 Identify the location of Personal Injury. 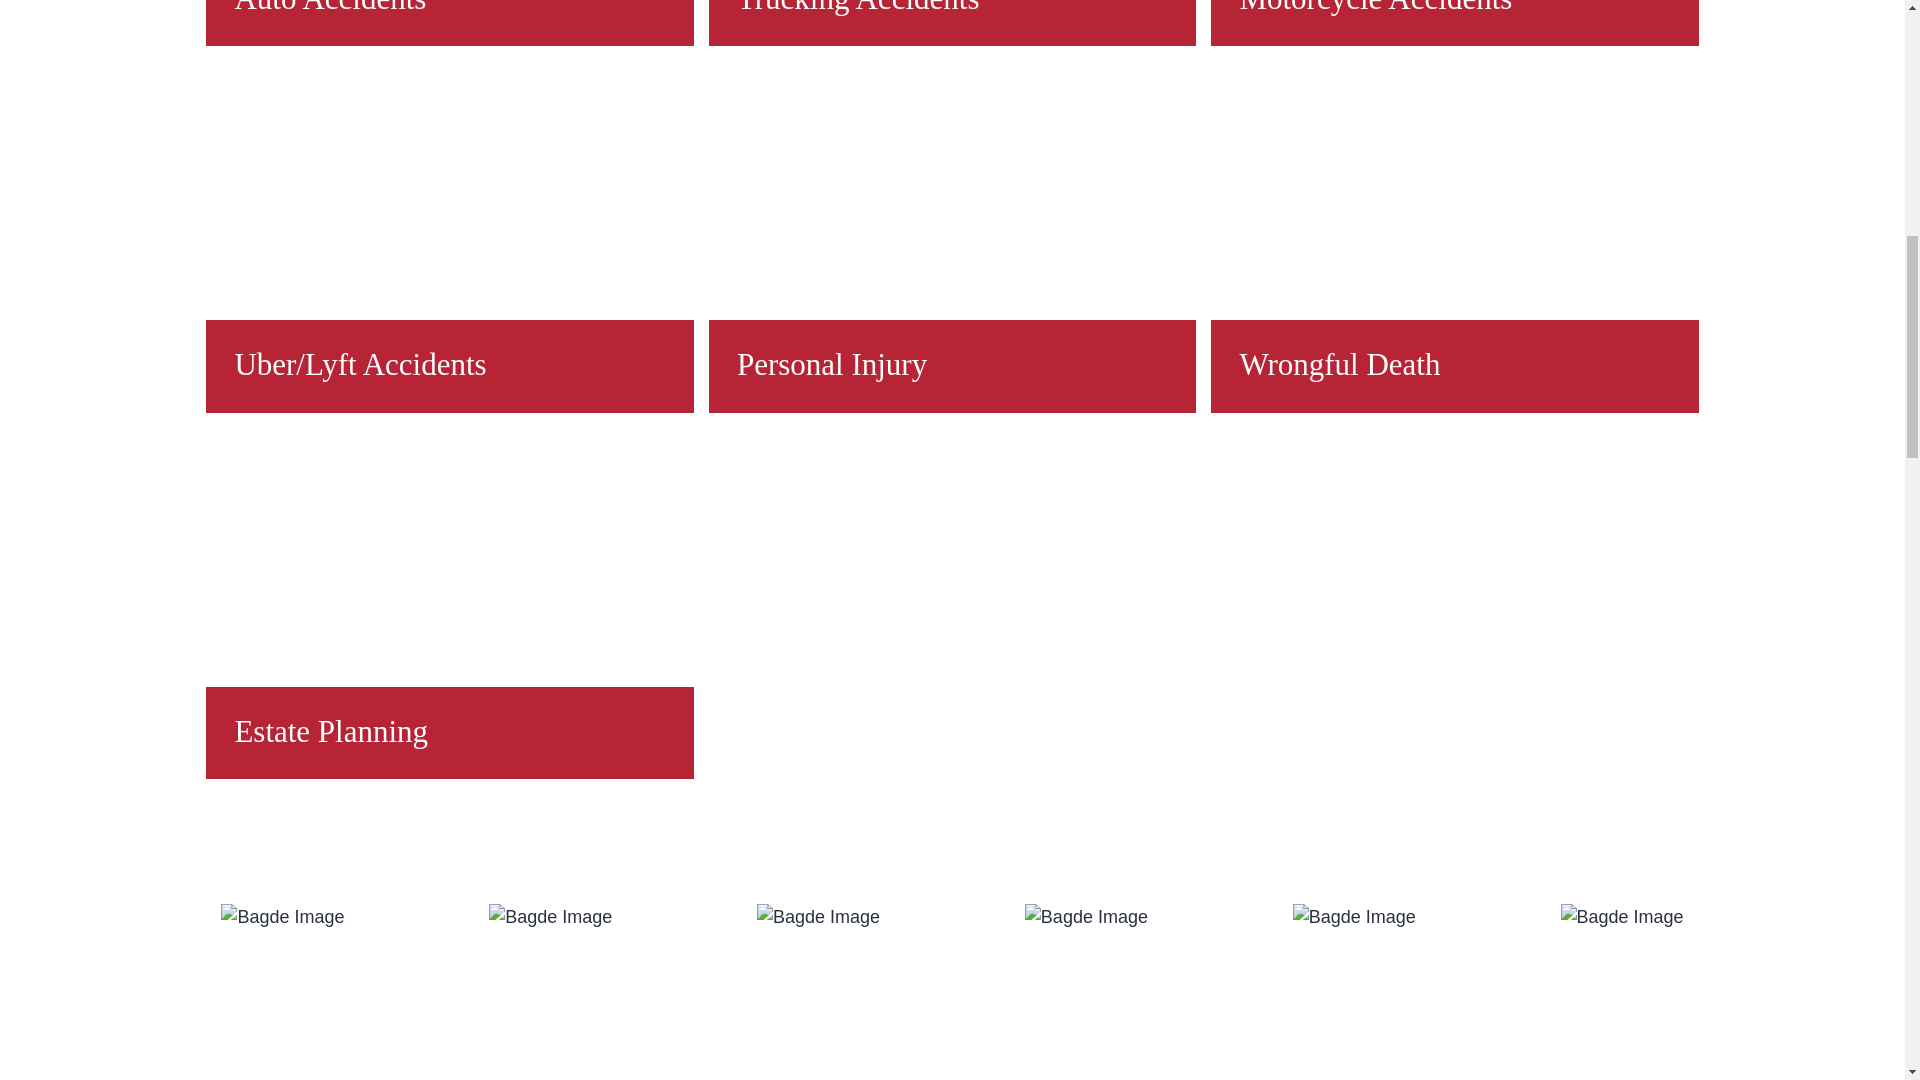
(952, 236).